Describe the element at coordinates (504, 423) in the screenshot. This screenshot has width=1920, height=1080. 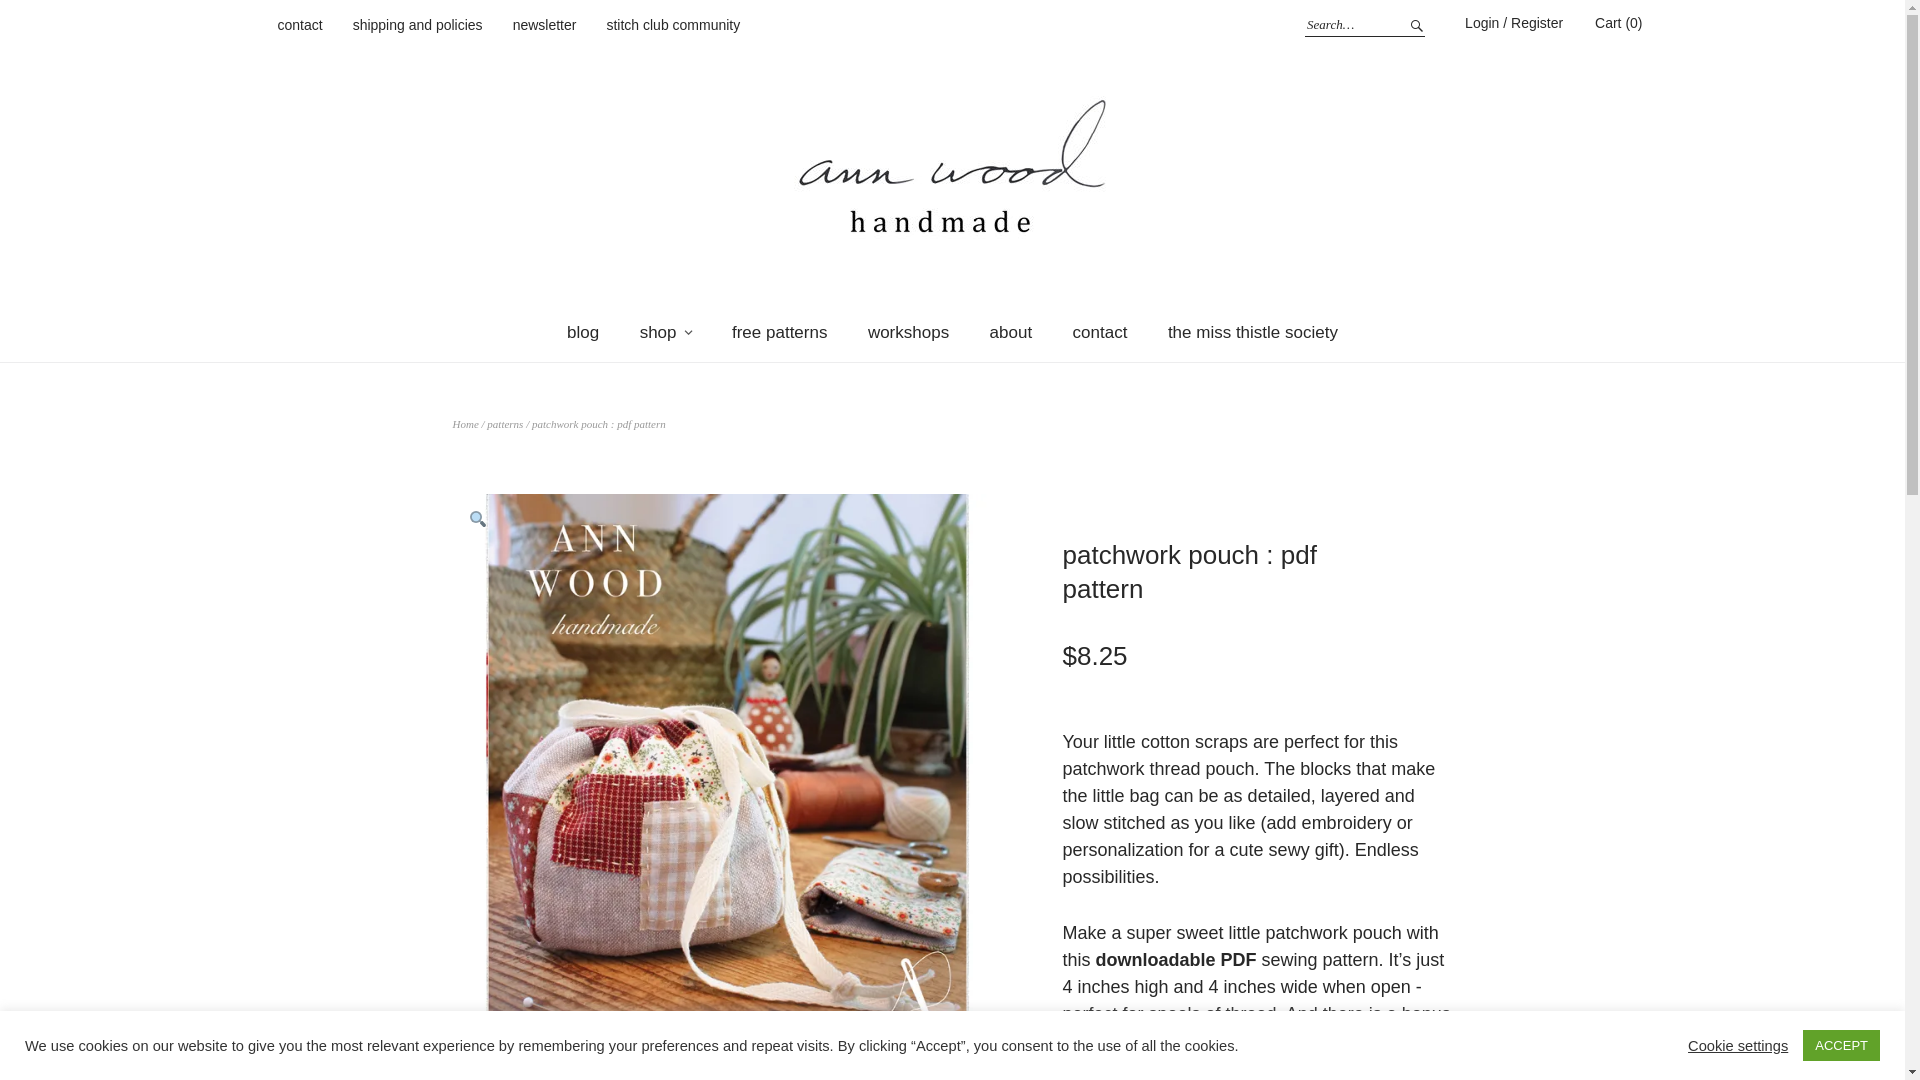
I see `patterns` at that location.